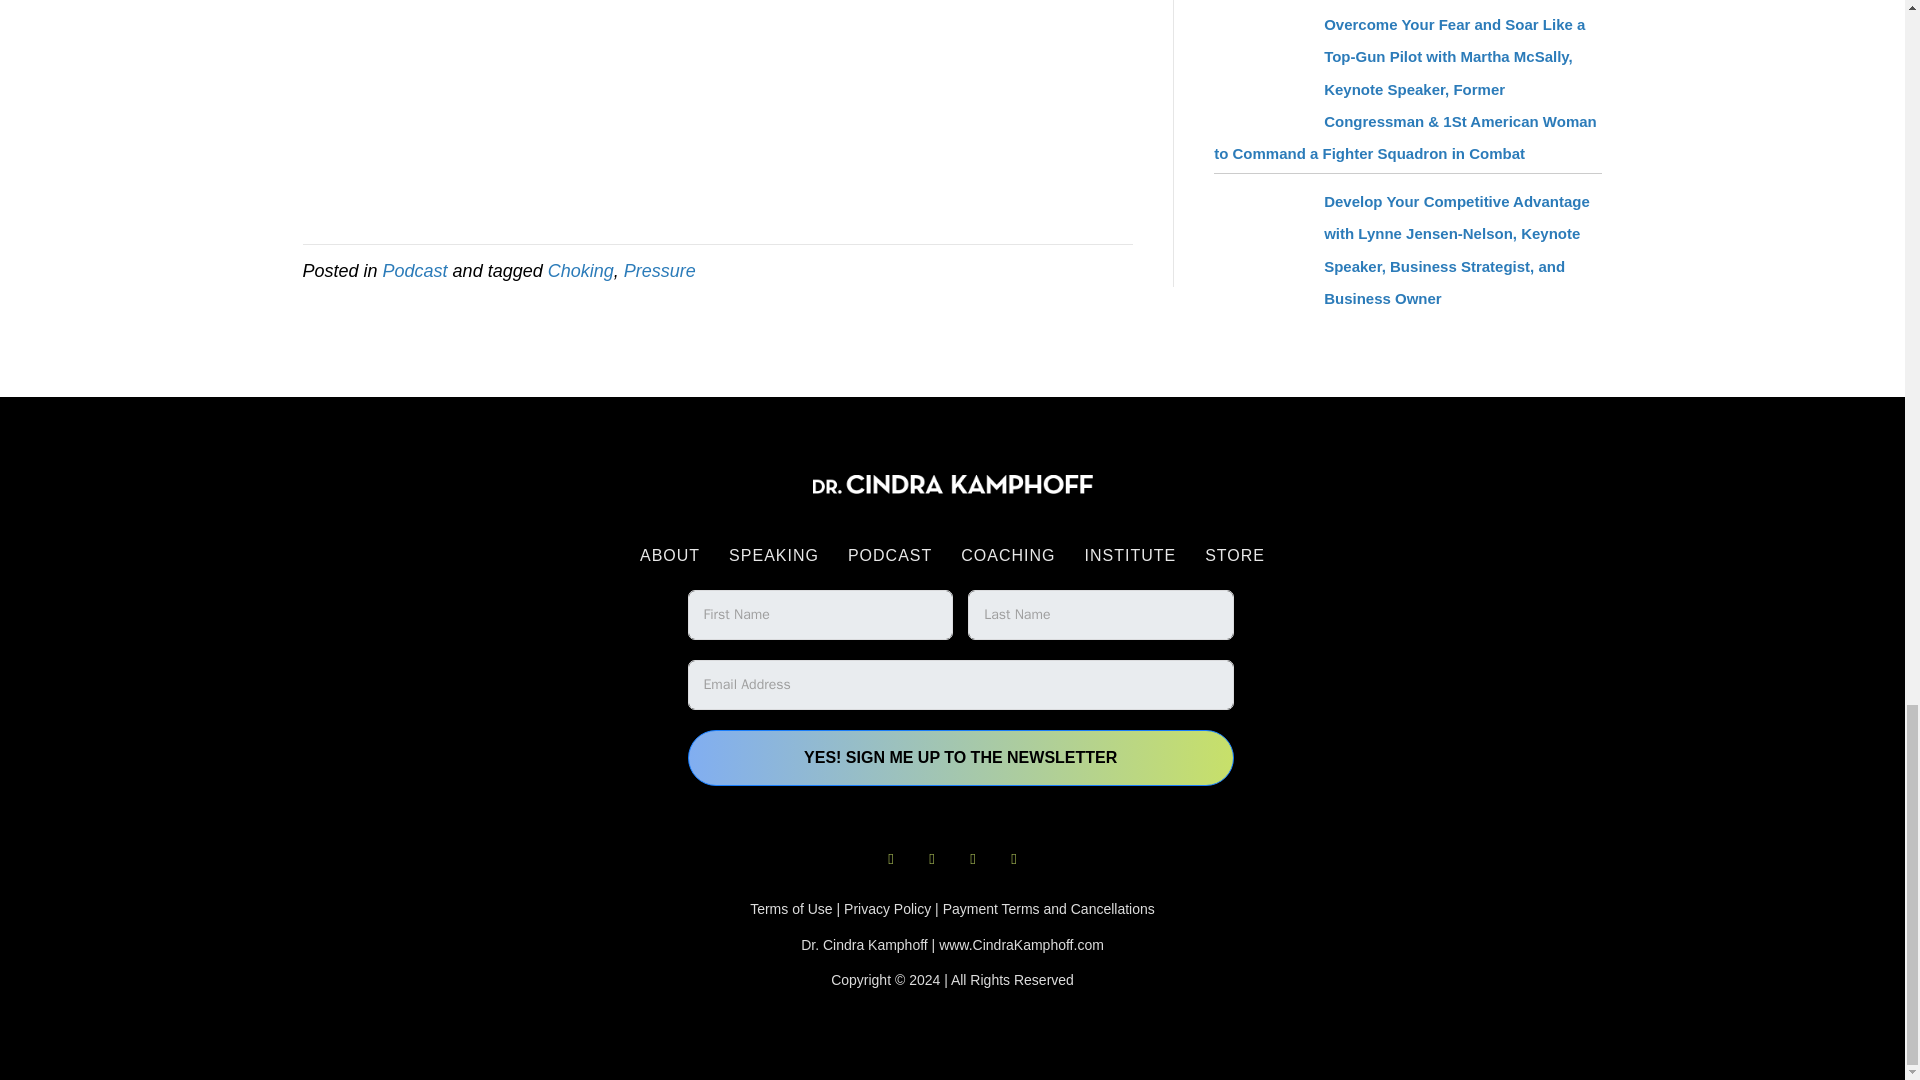 This screenshot has height=1080, width=1920. What do you see at coordinates (952, 484) in the screenshot?
I see `logo` at bounding box center [952, 484].